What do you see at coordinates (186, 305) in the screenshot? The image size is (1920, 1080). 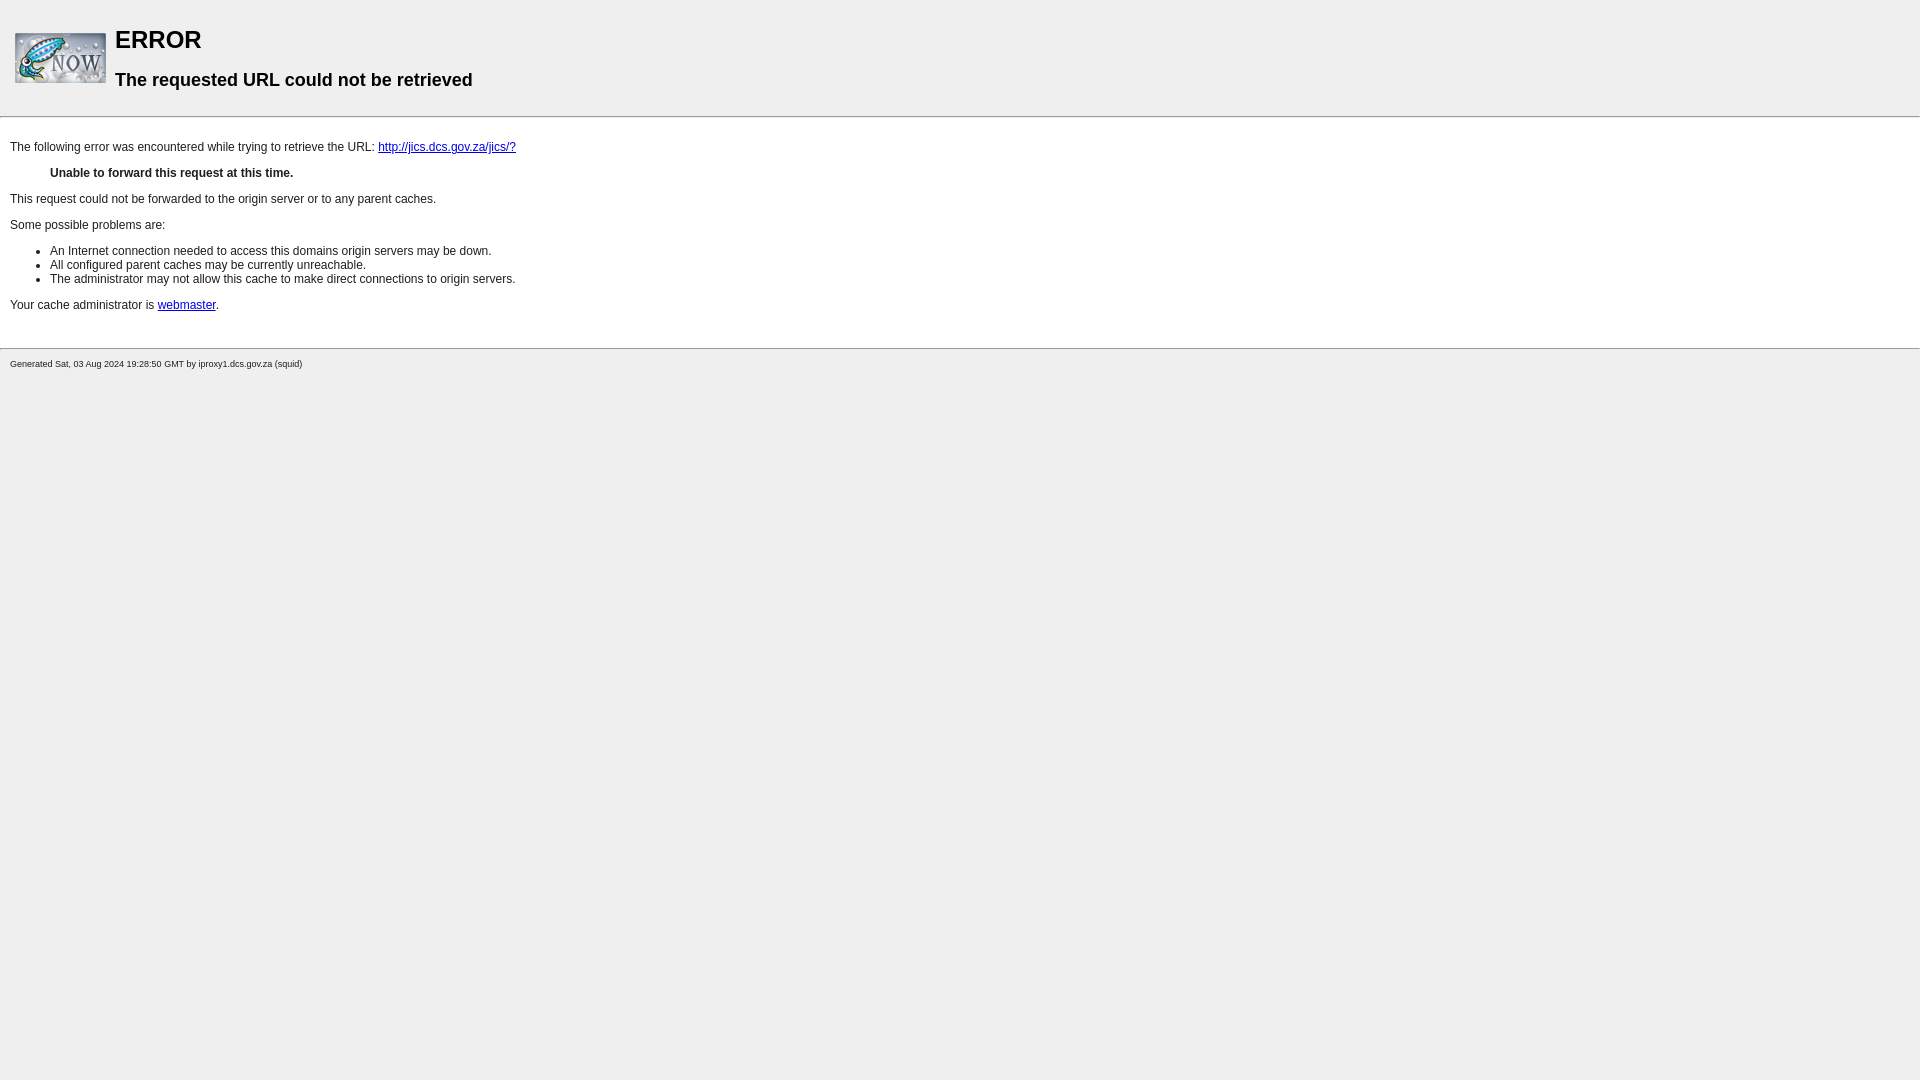 I see `webmaster` at bounding box center [186, 305].